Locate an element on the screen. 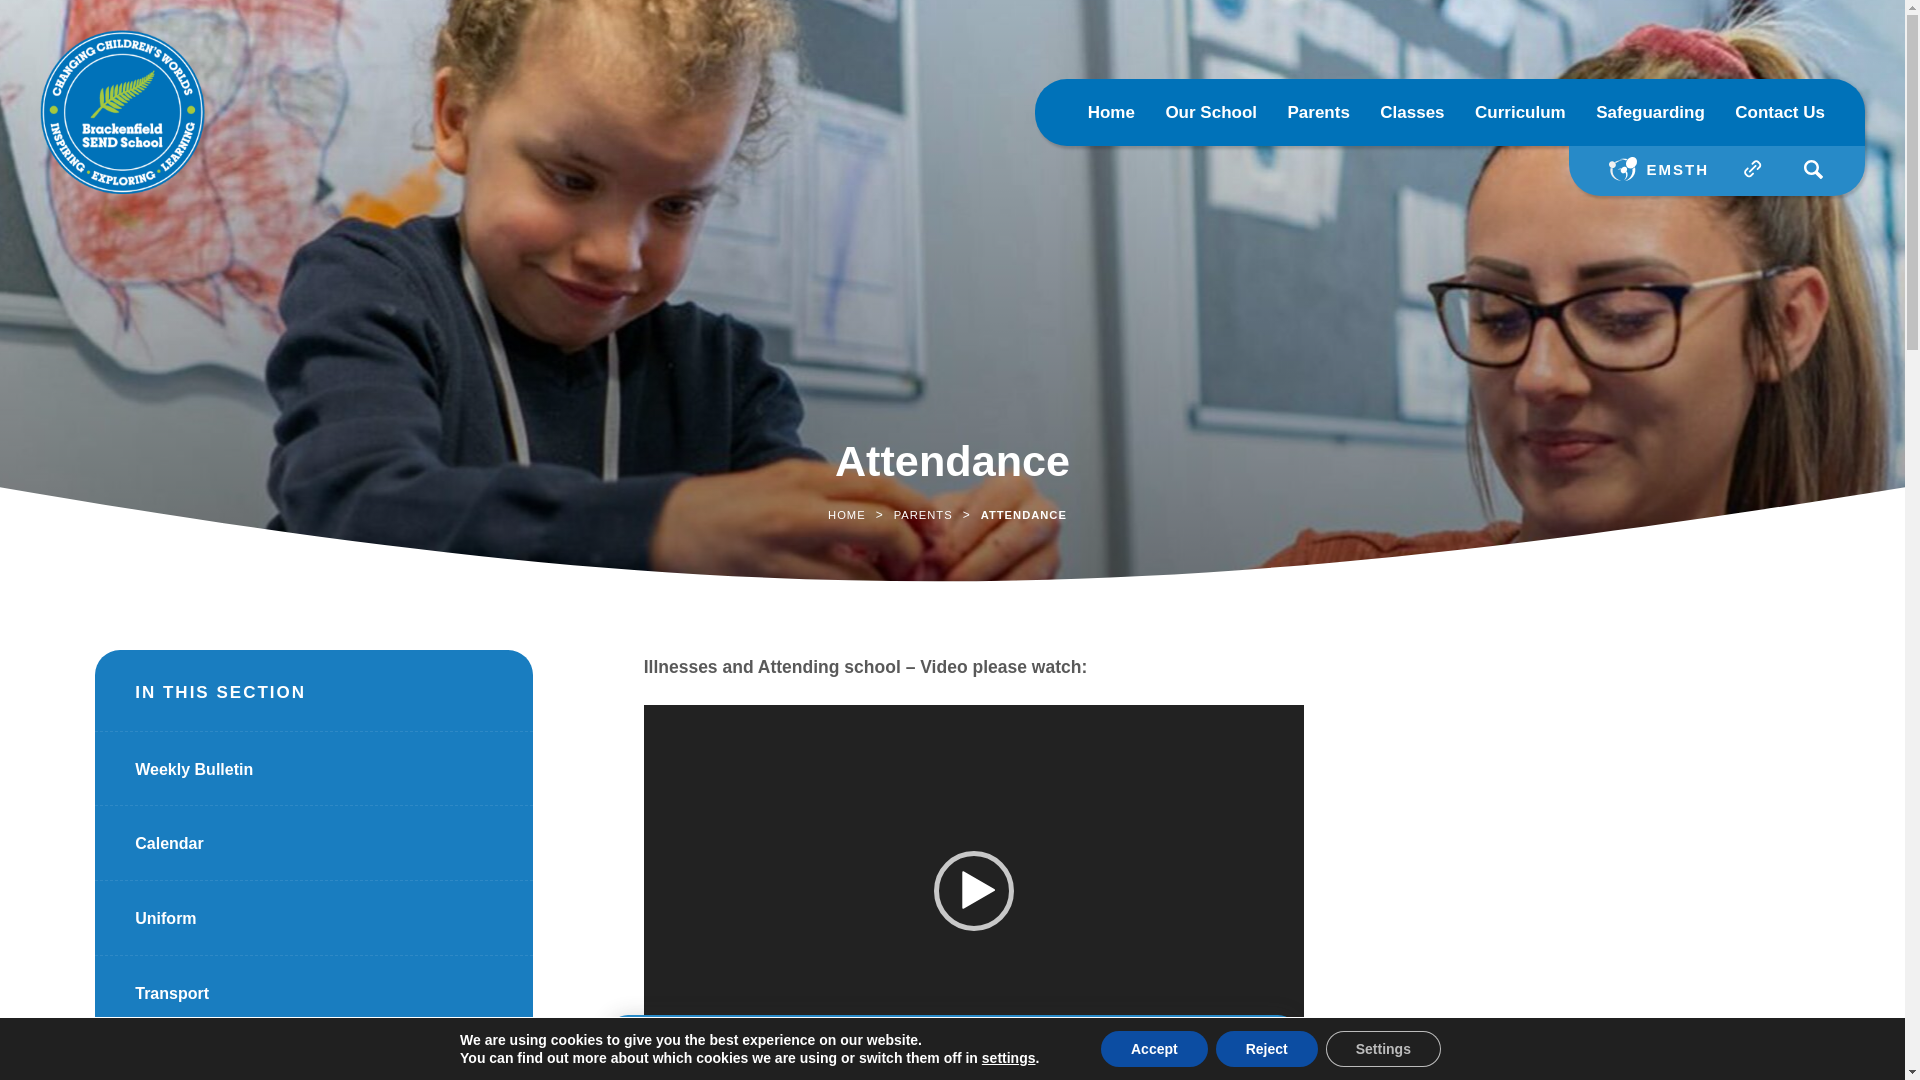  Our School is located at coordinates (1211, 112).